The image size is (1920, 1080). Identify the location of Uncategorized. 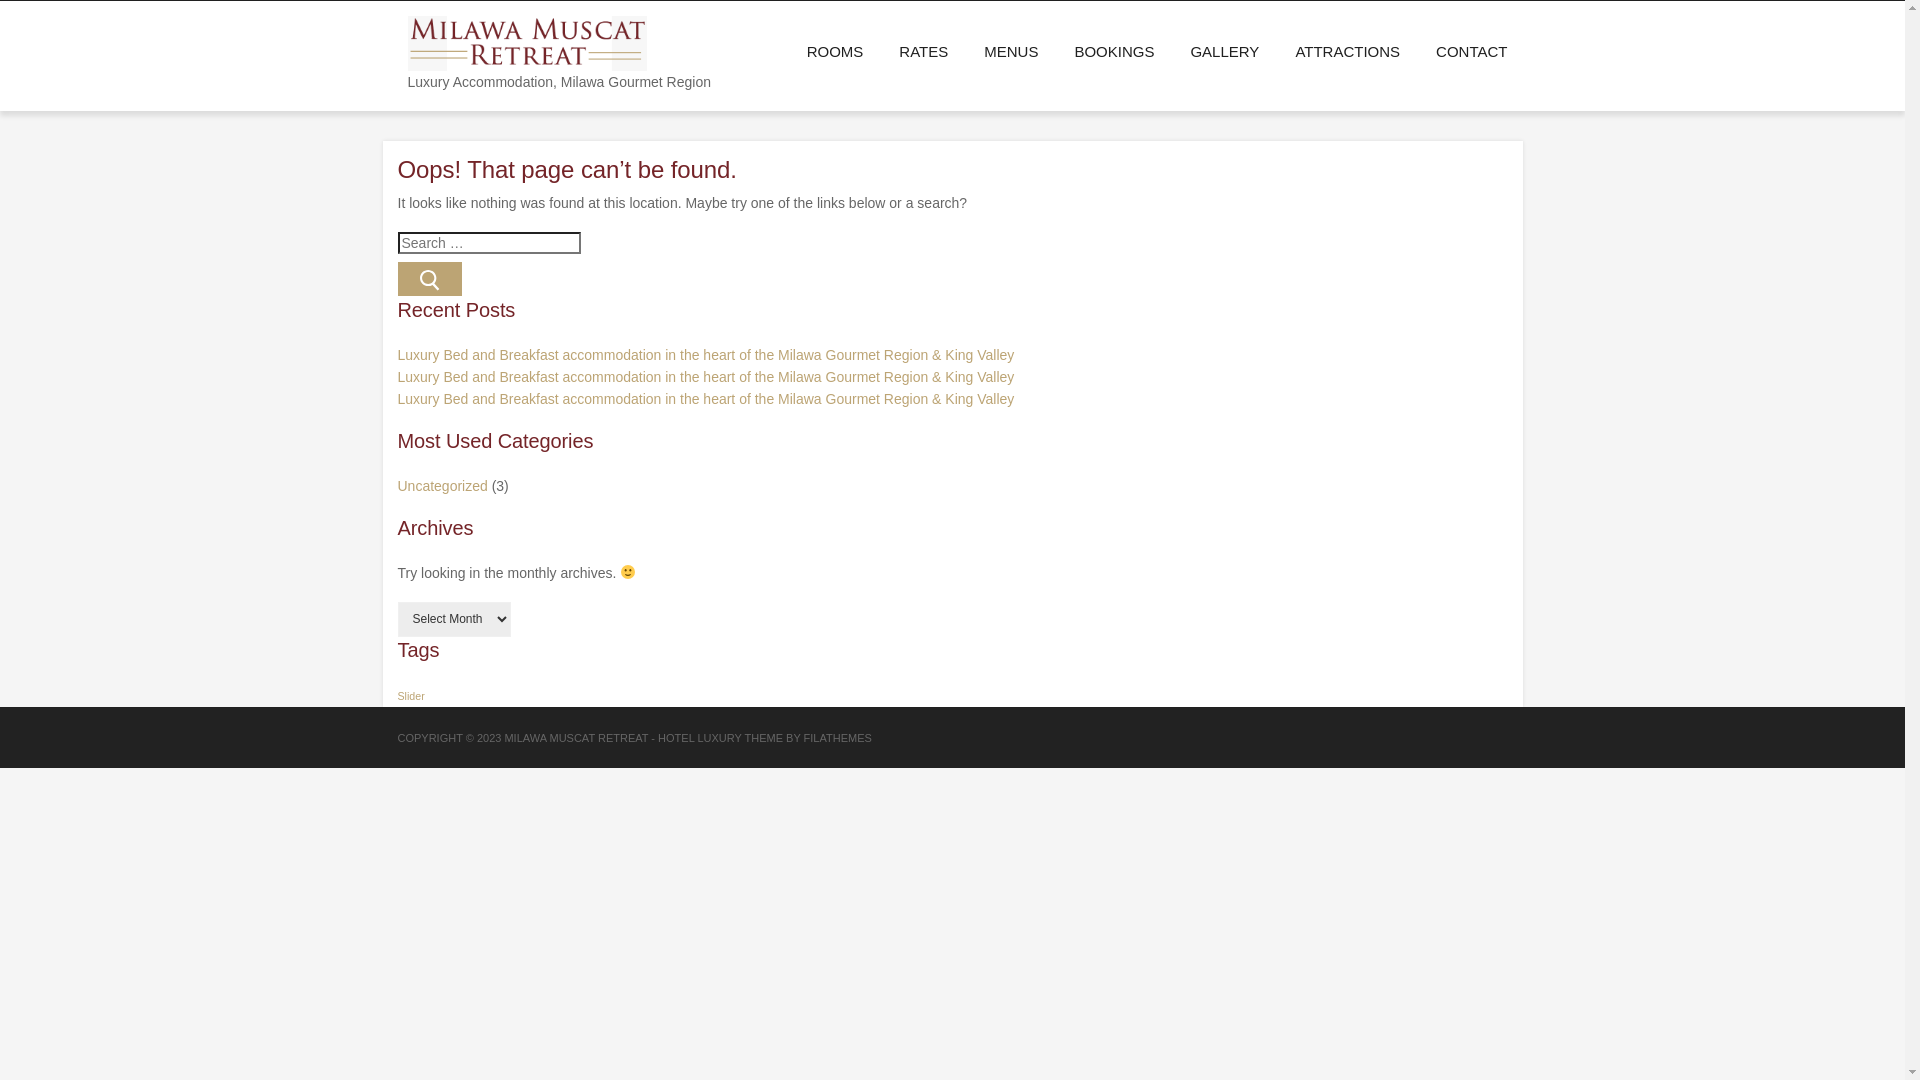
(443, 486).